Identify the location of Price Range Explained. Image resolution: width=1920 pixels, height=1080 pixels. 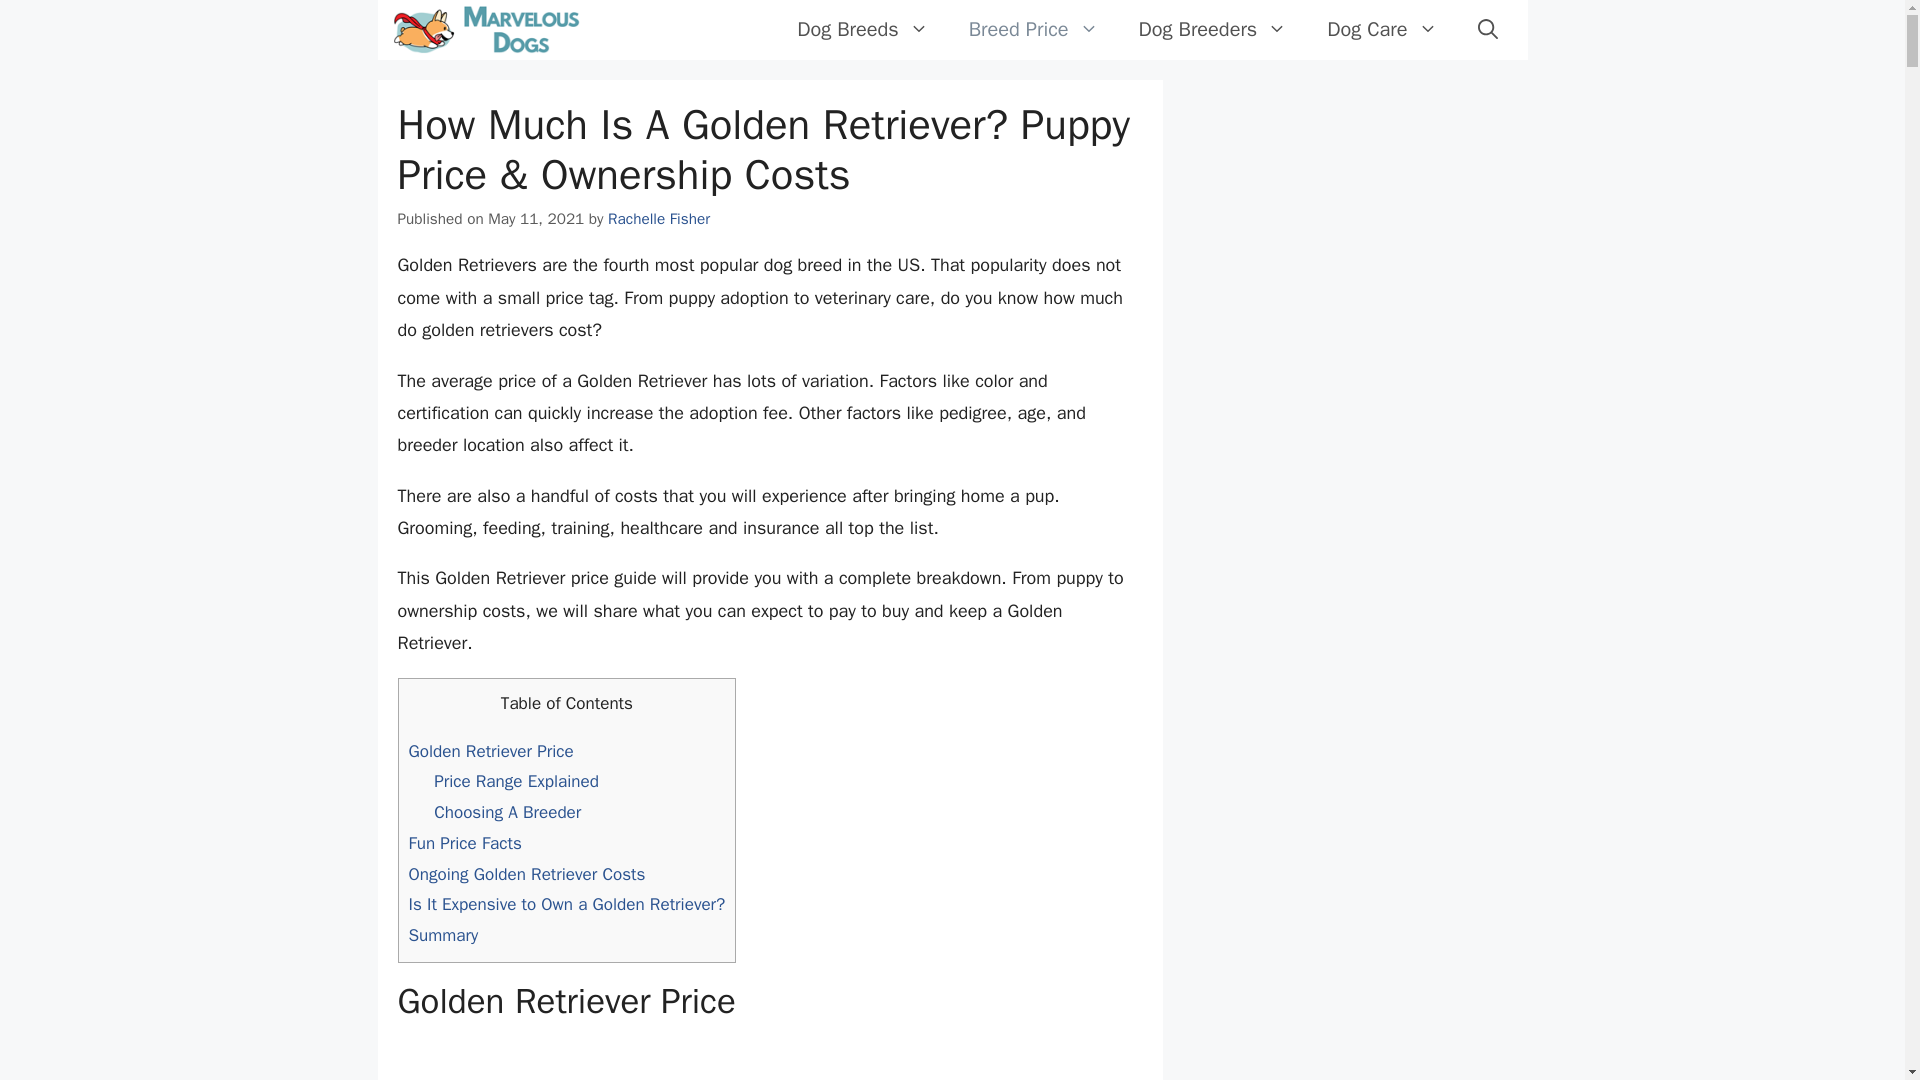
(516, 781).